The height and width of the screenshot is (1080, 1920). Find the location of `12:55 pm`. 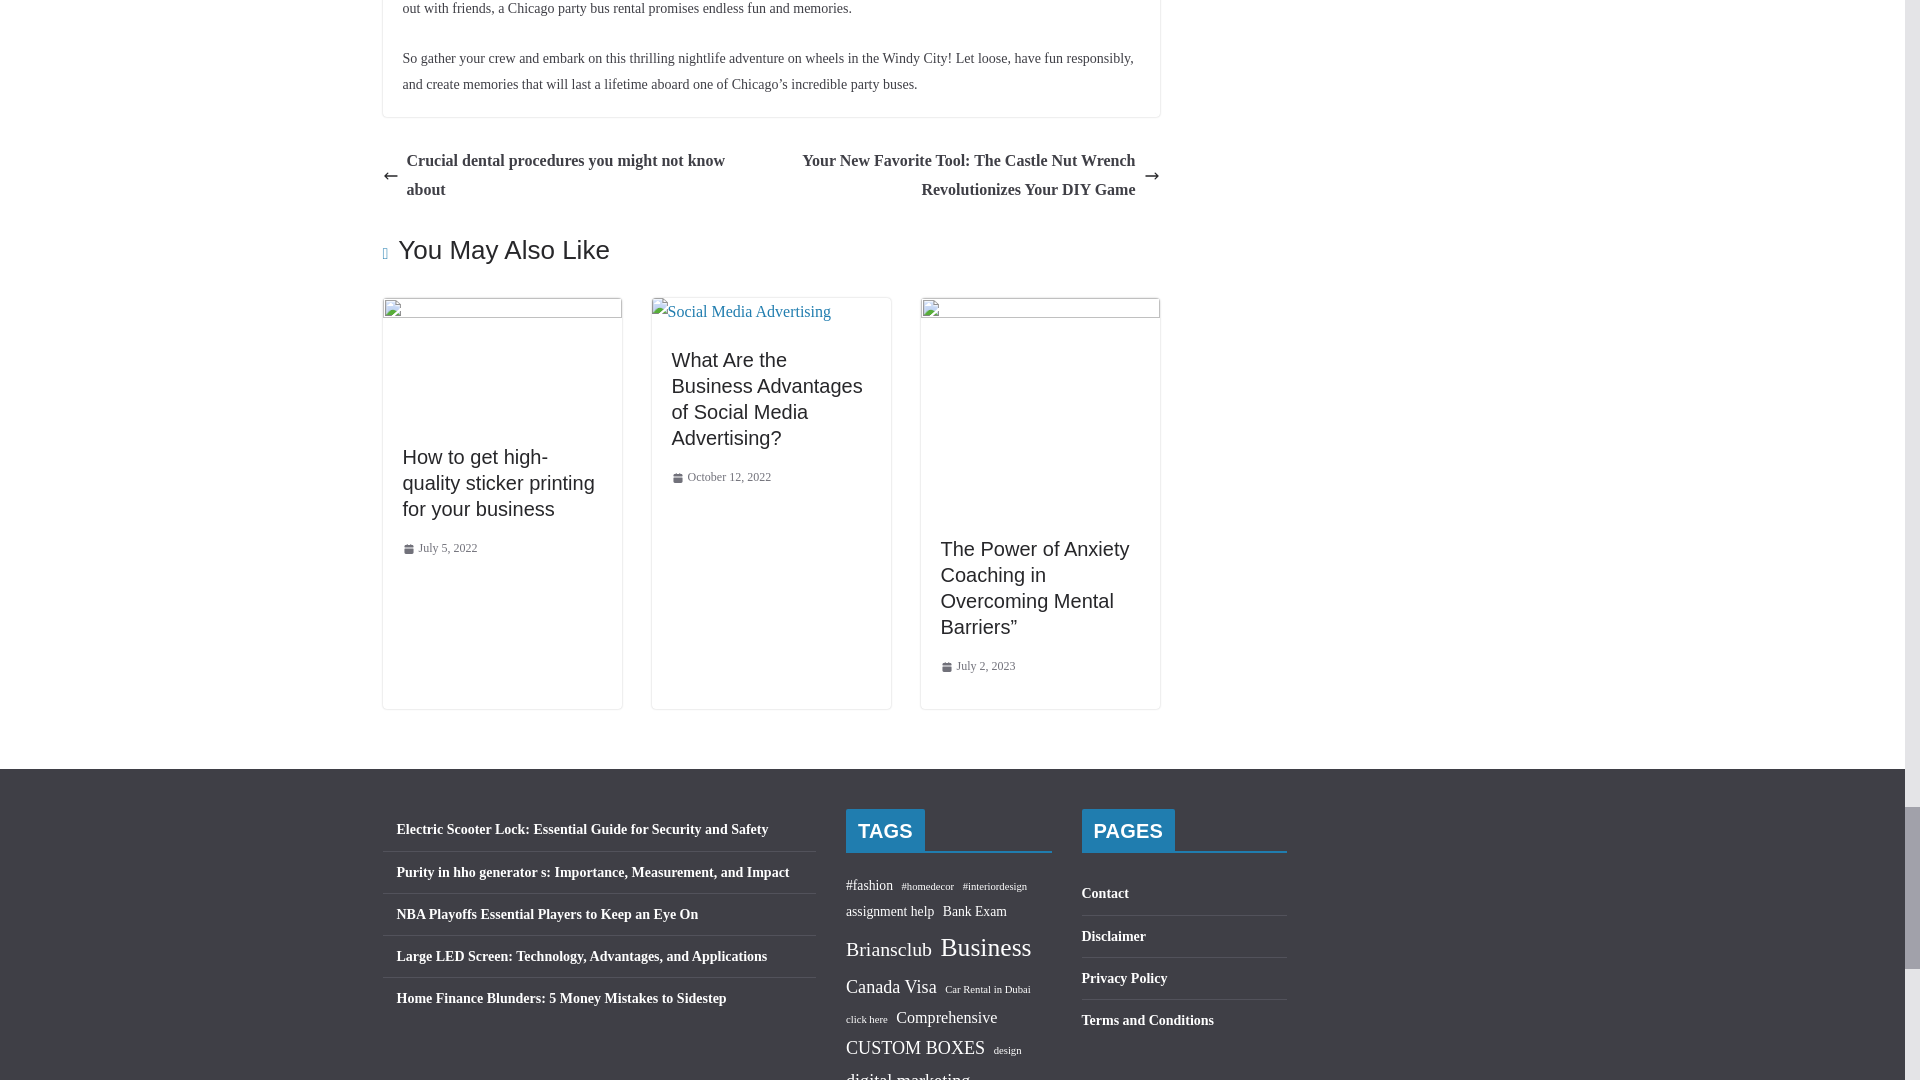

12:55 pm is located at coordinates (438, 548).